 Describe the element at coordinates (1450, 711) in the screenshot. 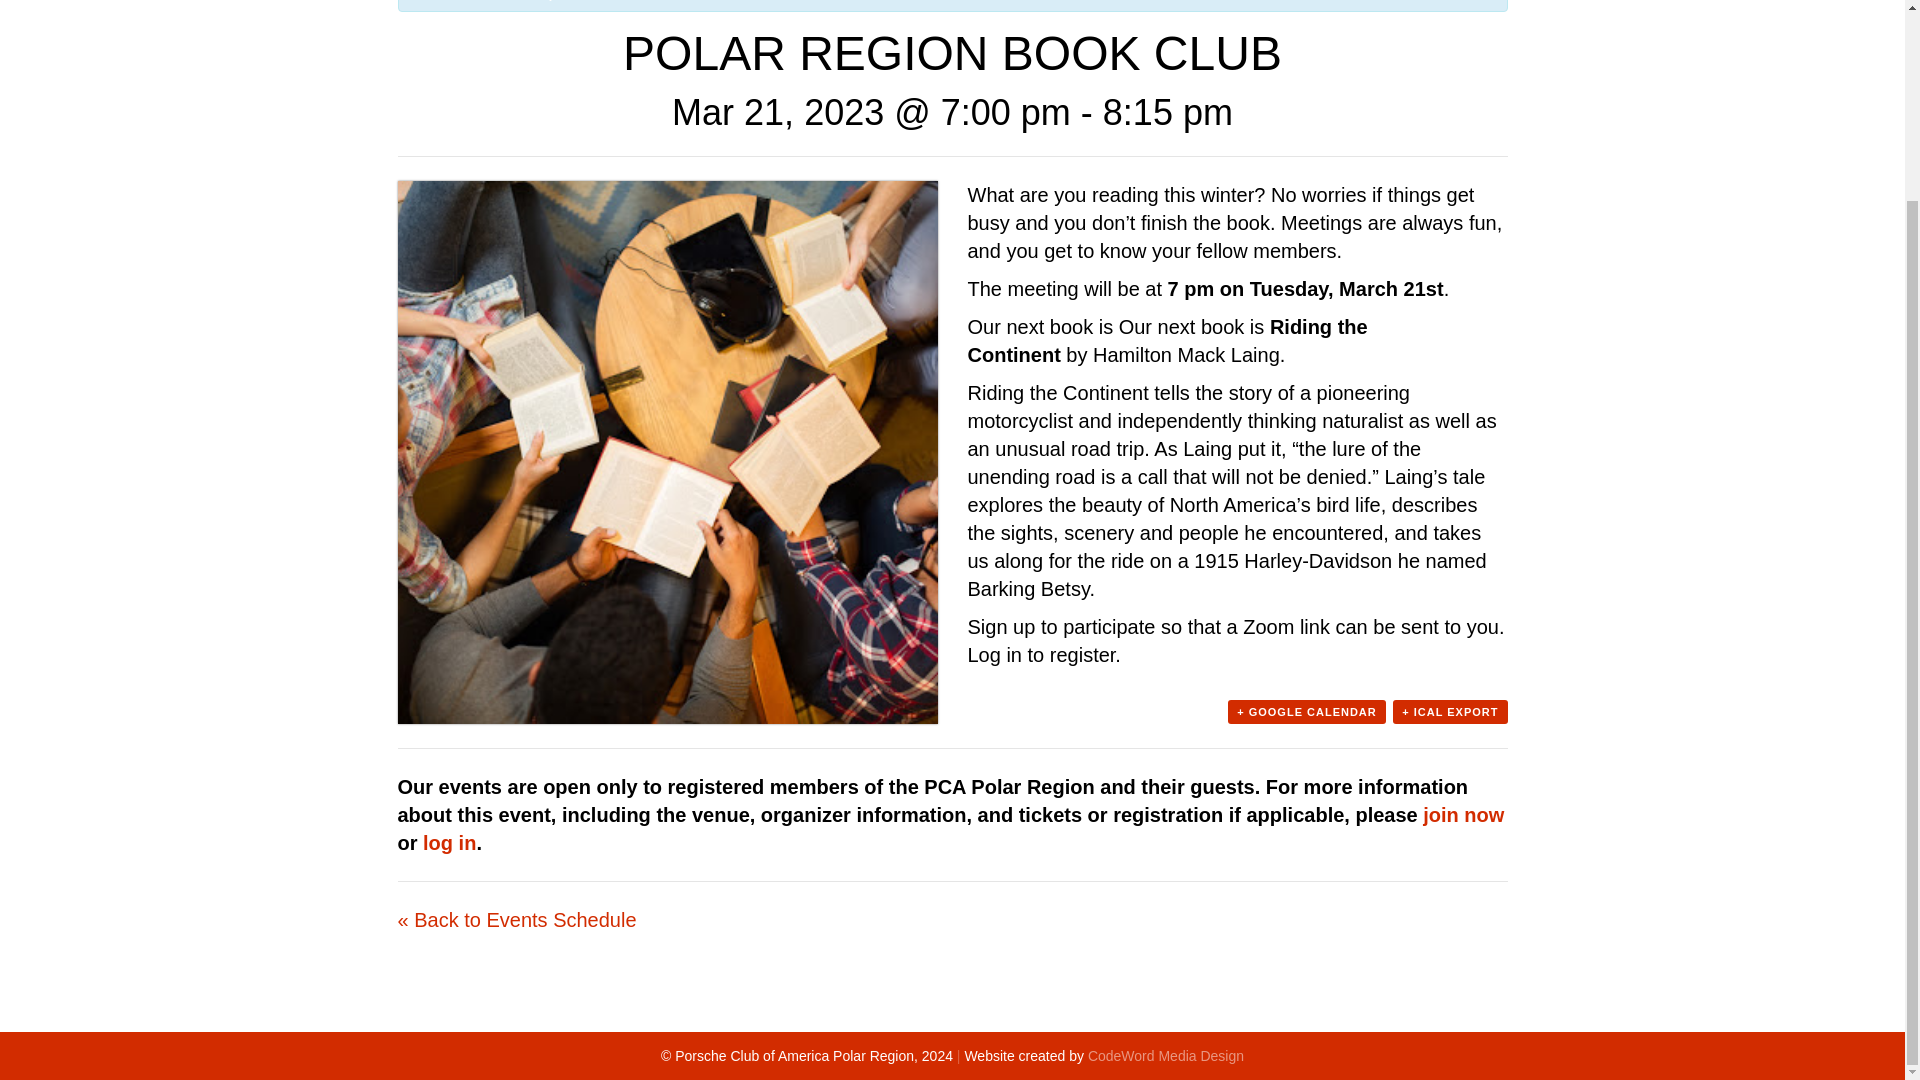

I see `Download .ics file` at that location.